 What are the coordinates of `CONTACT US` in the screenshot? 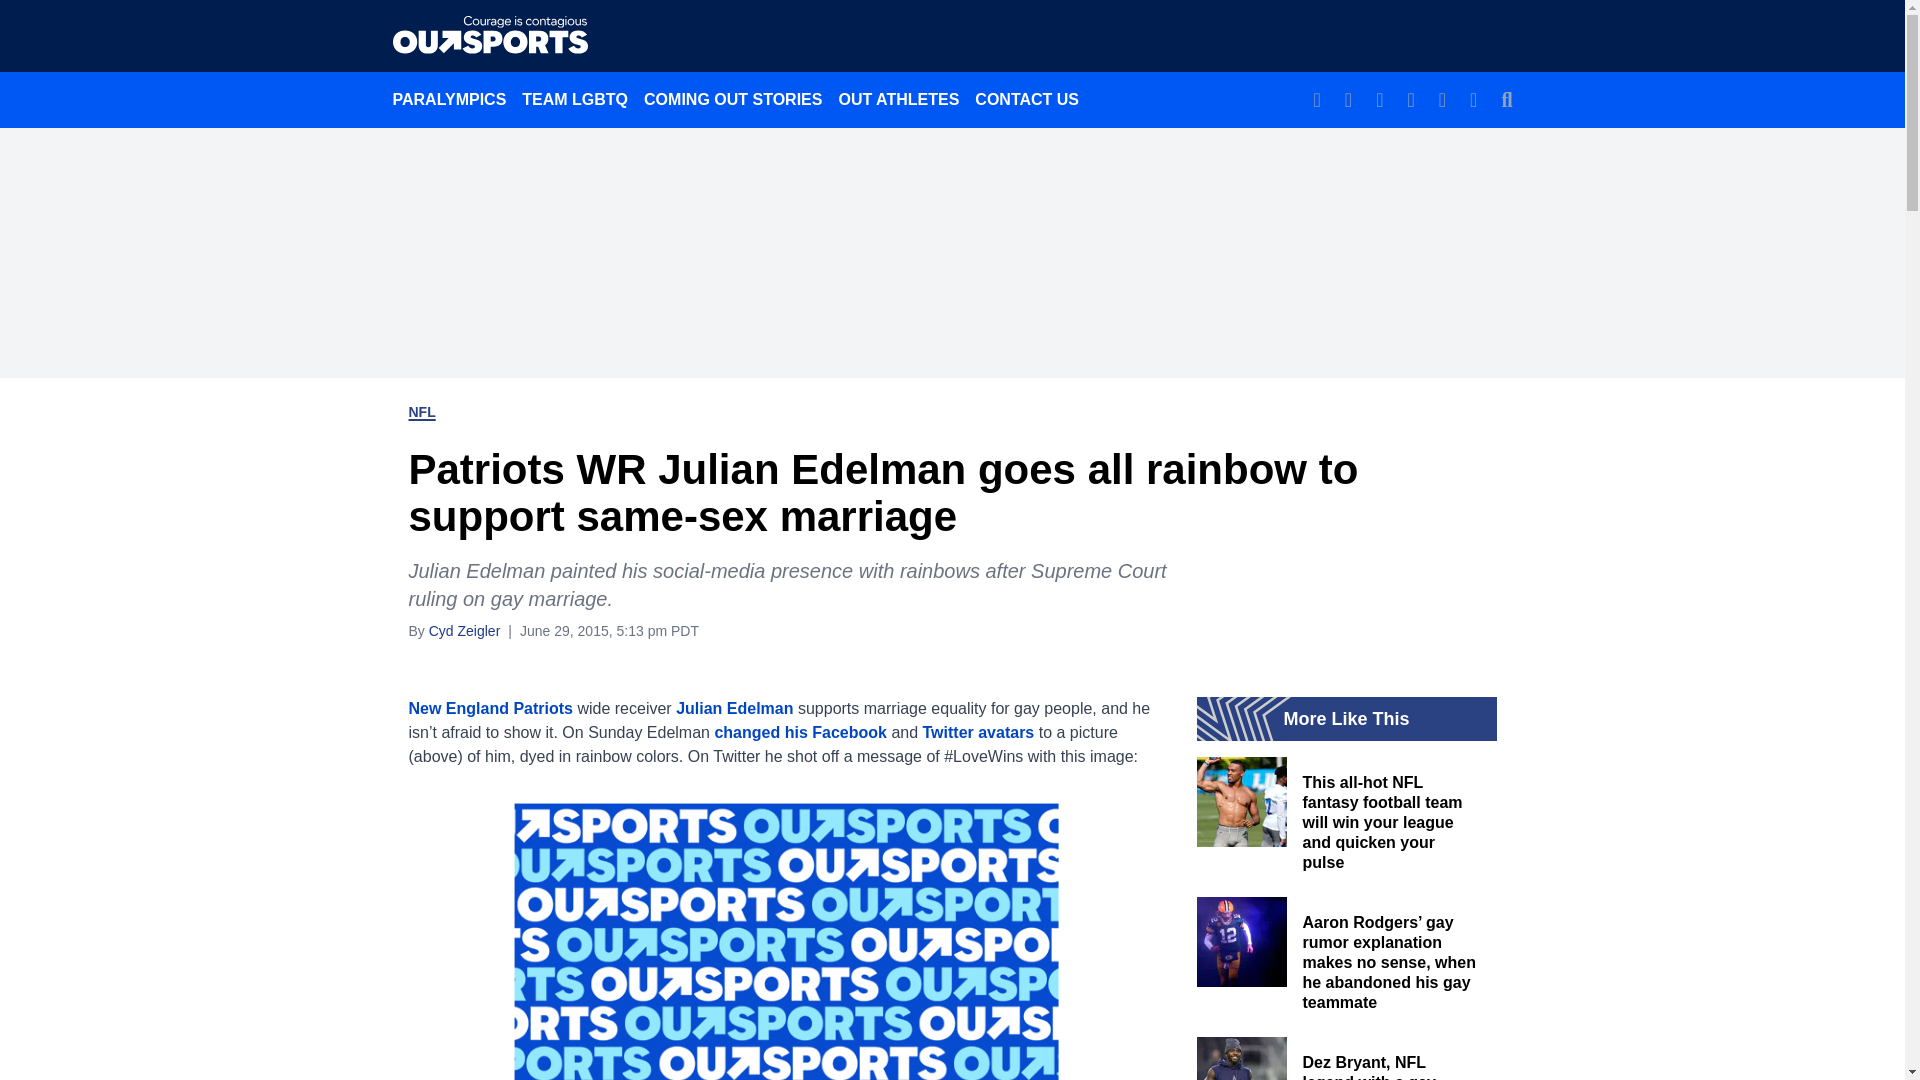 It's located at (1026, 99).